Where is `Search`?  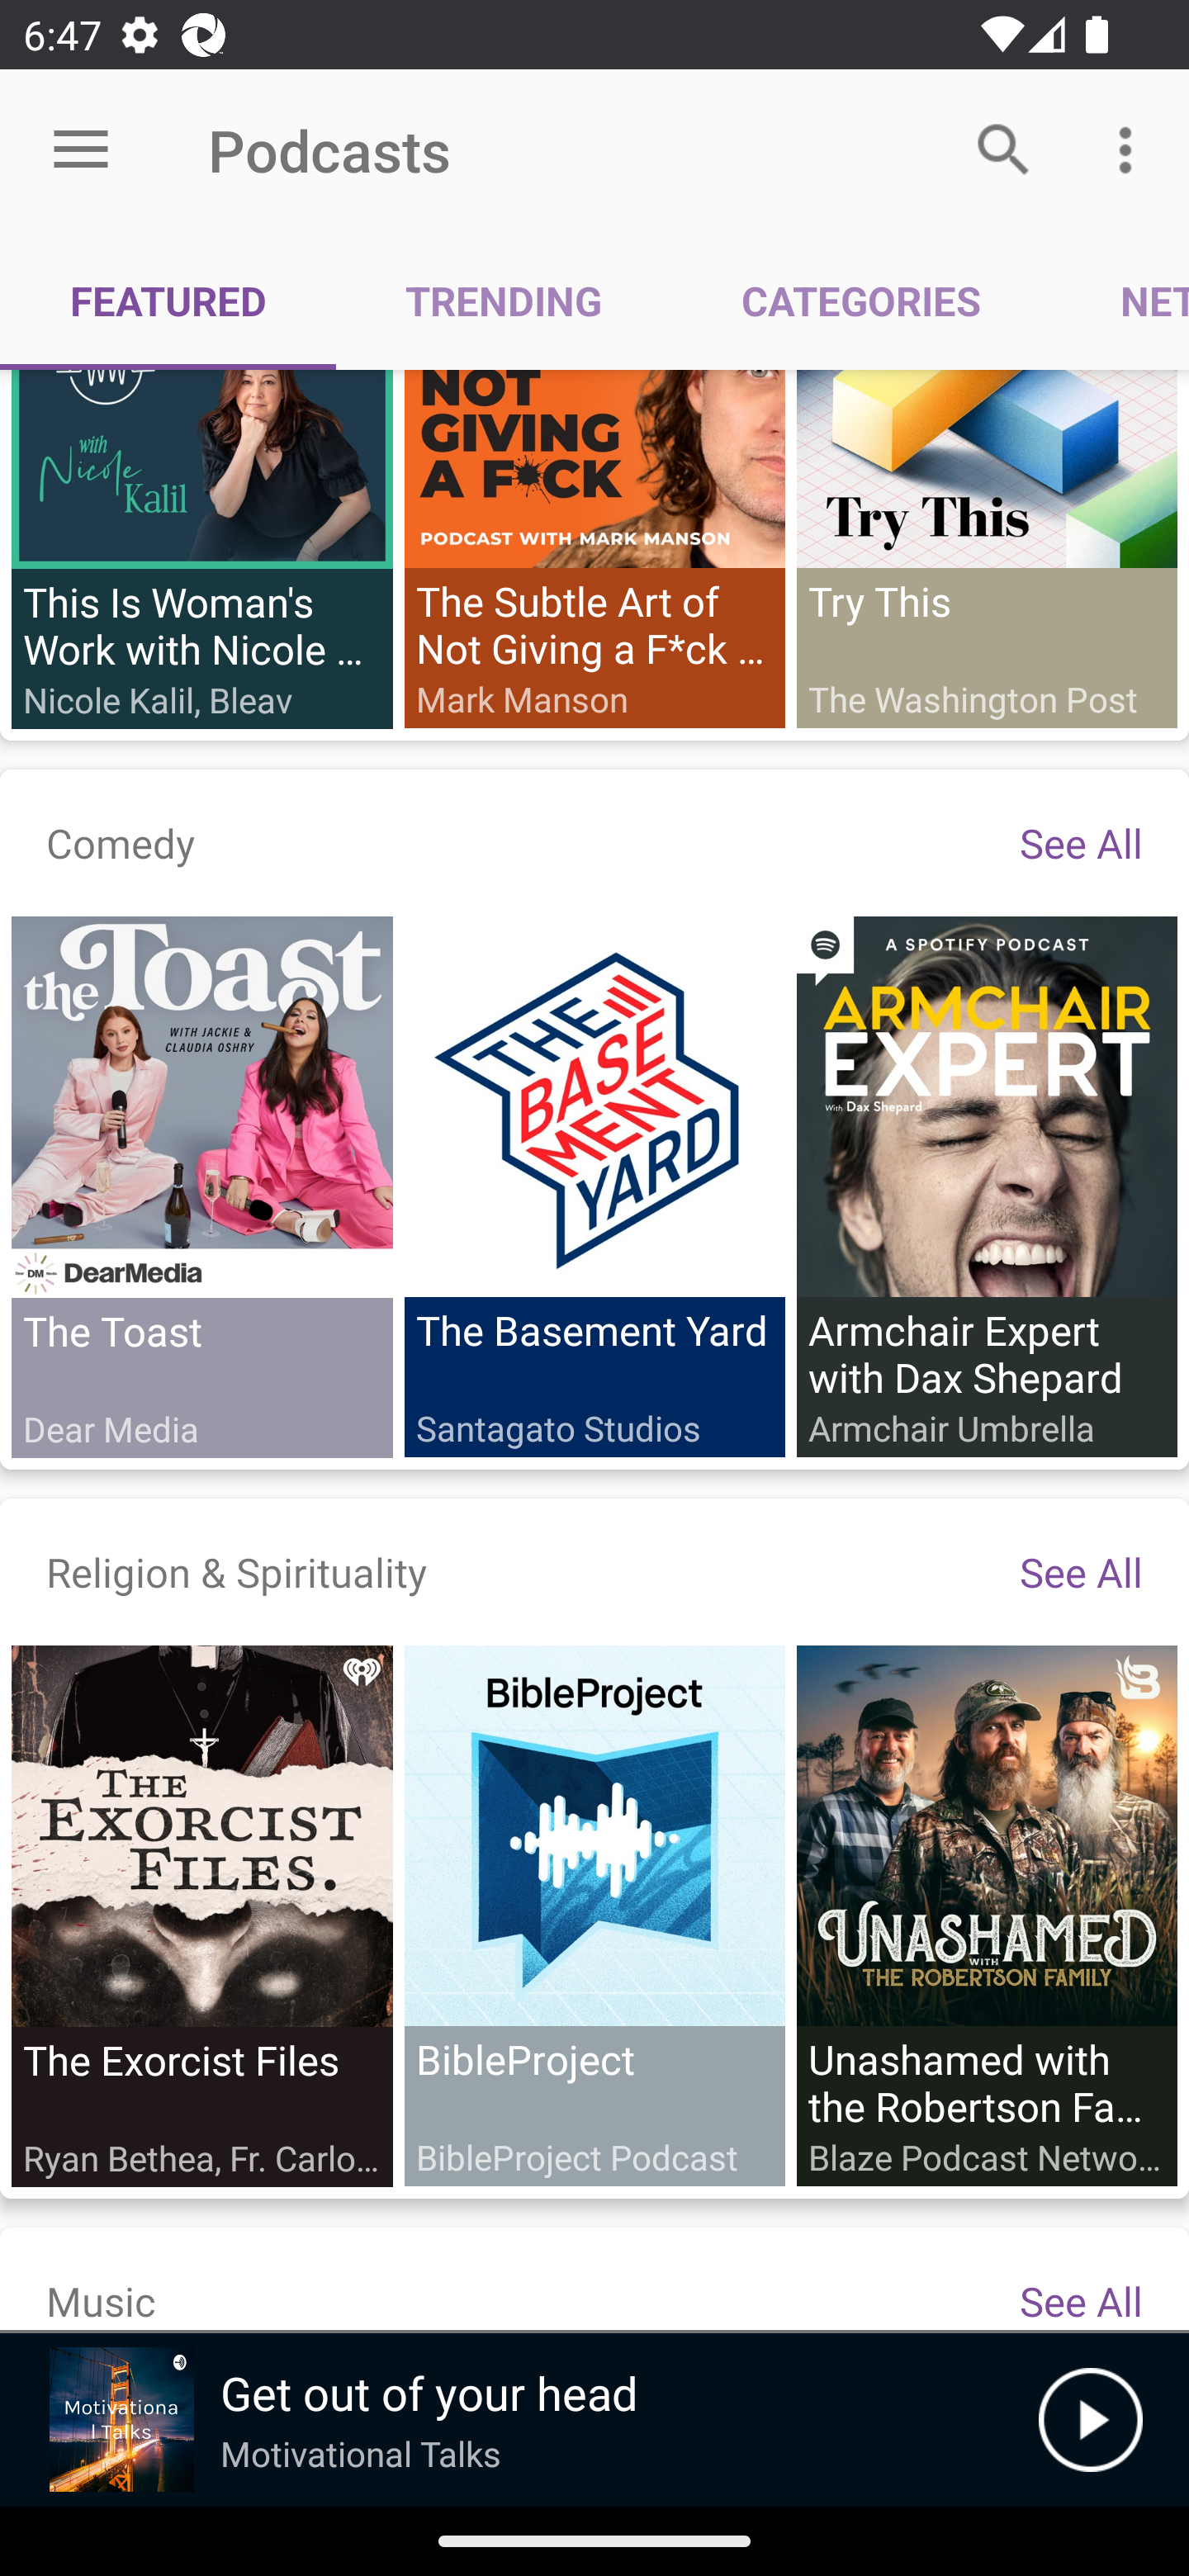
Search is located at coordinates (1004, 149).